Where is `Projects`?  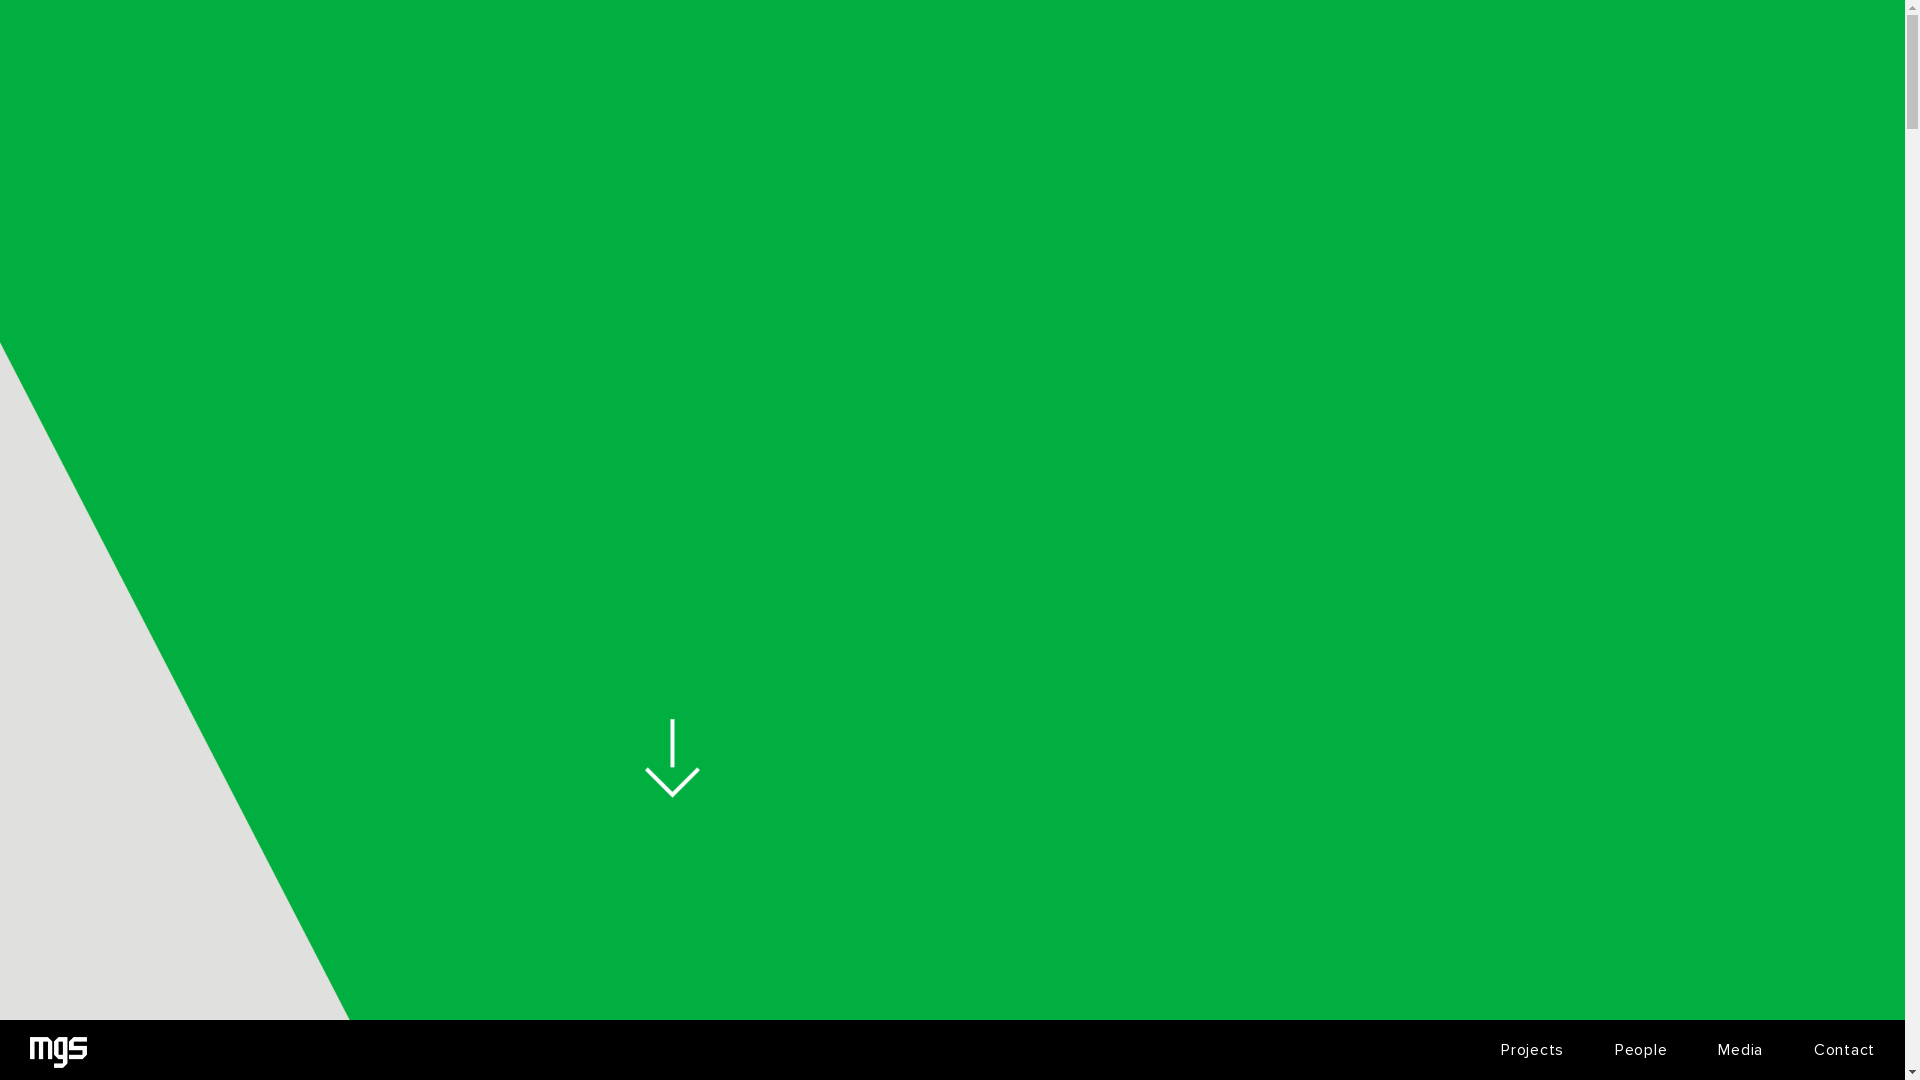
Projects is located at coordinates (1532, 1050).